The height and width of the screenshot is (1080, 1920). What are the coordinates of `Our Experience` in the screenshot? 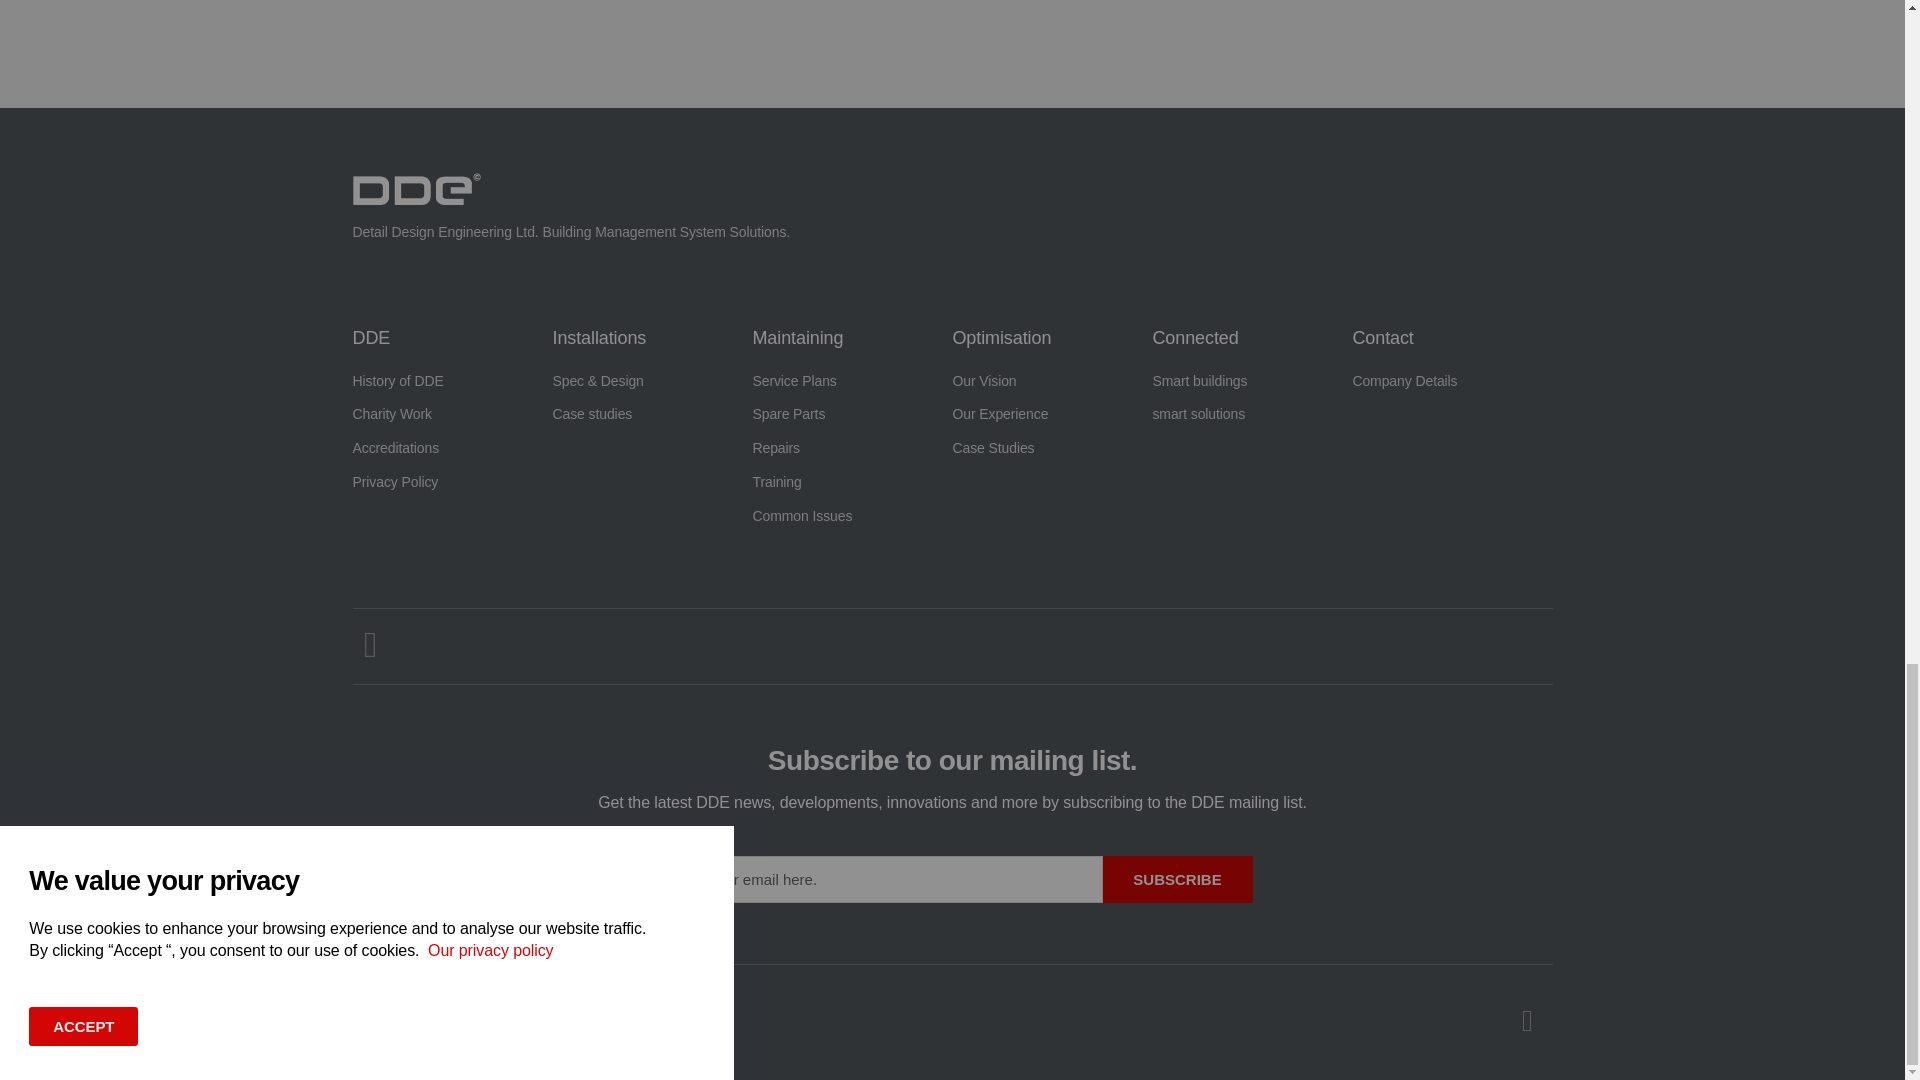 It's located at (1052, 414).